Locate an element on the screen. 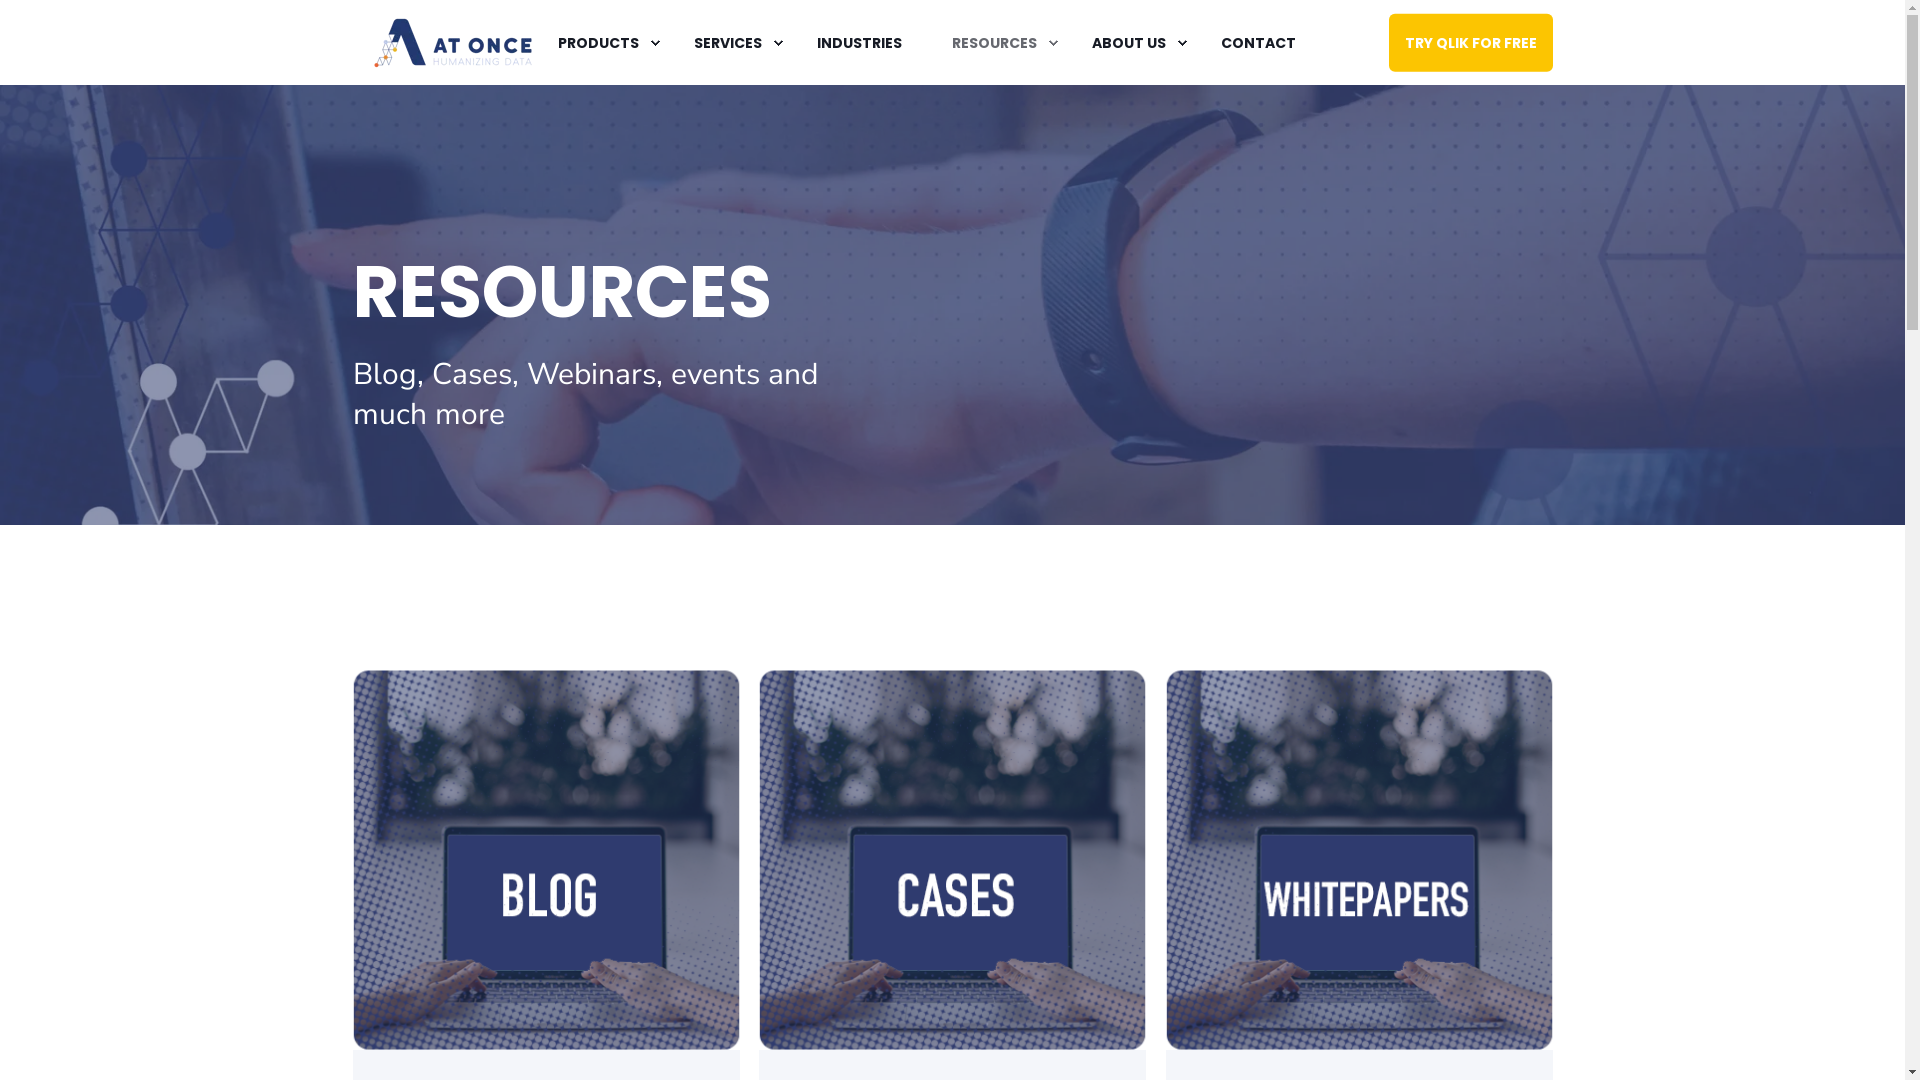  PRODUCTS is located at coordinates (600, 43).